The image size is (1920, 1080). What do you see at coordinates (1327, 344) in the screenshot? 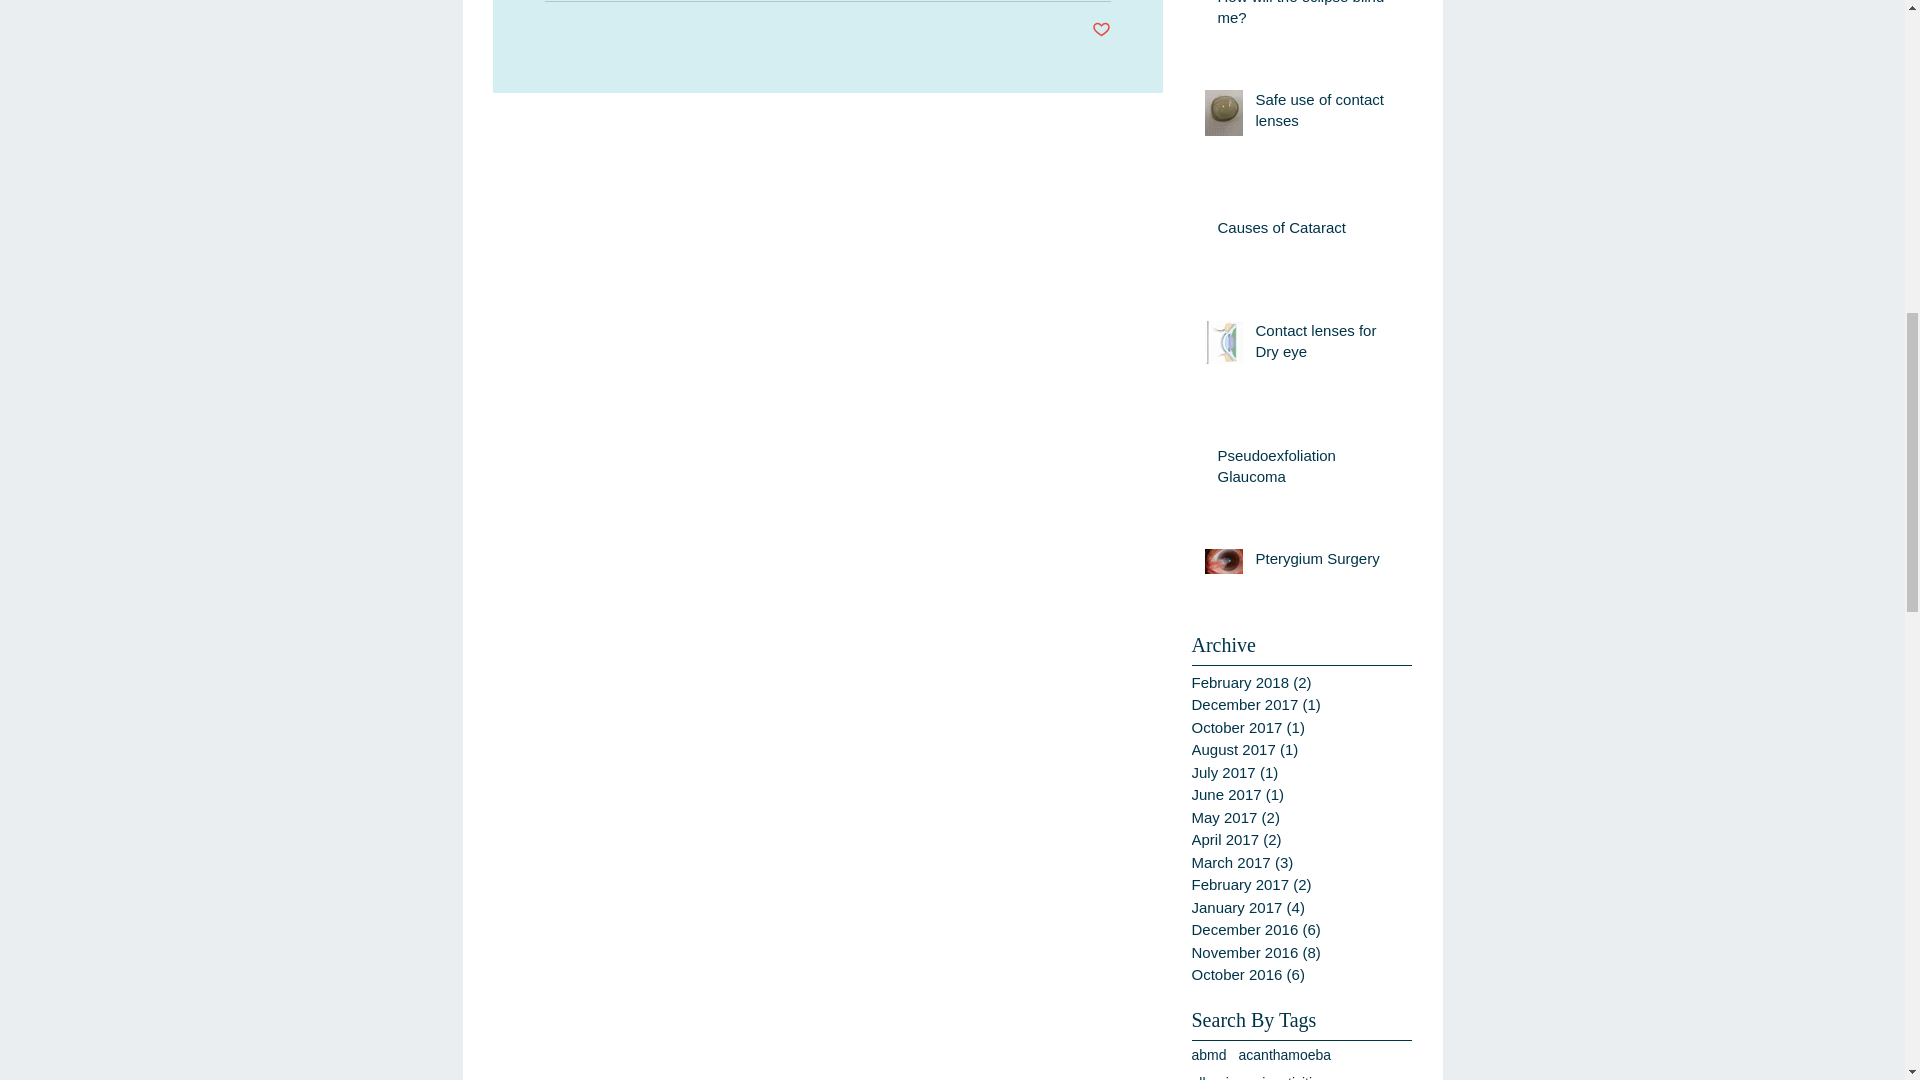
I see `Contact lenses for Dry eye` at bounding box center [1327, 344].